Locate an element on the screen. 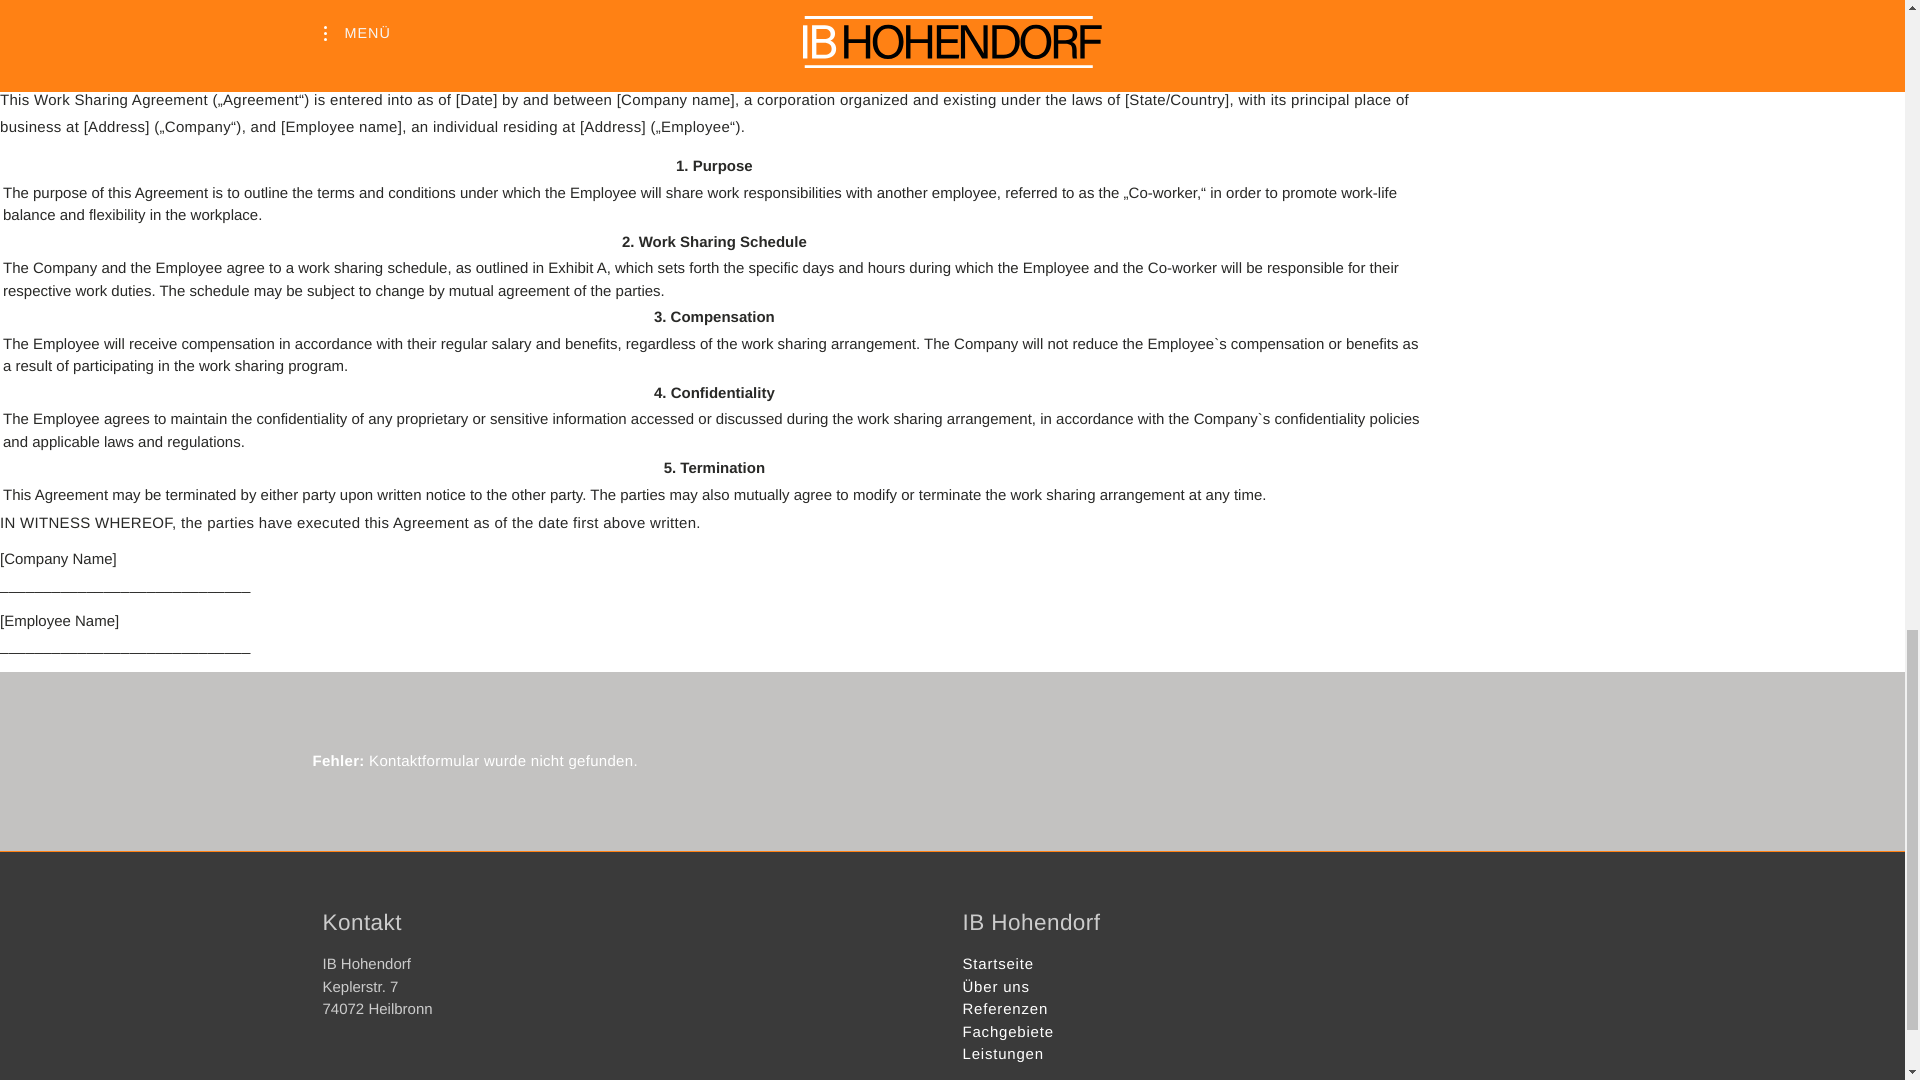  Fachgebiete is located at coordinates (1006, 1032).